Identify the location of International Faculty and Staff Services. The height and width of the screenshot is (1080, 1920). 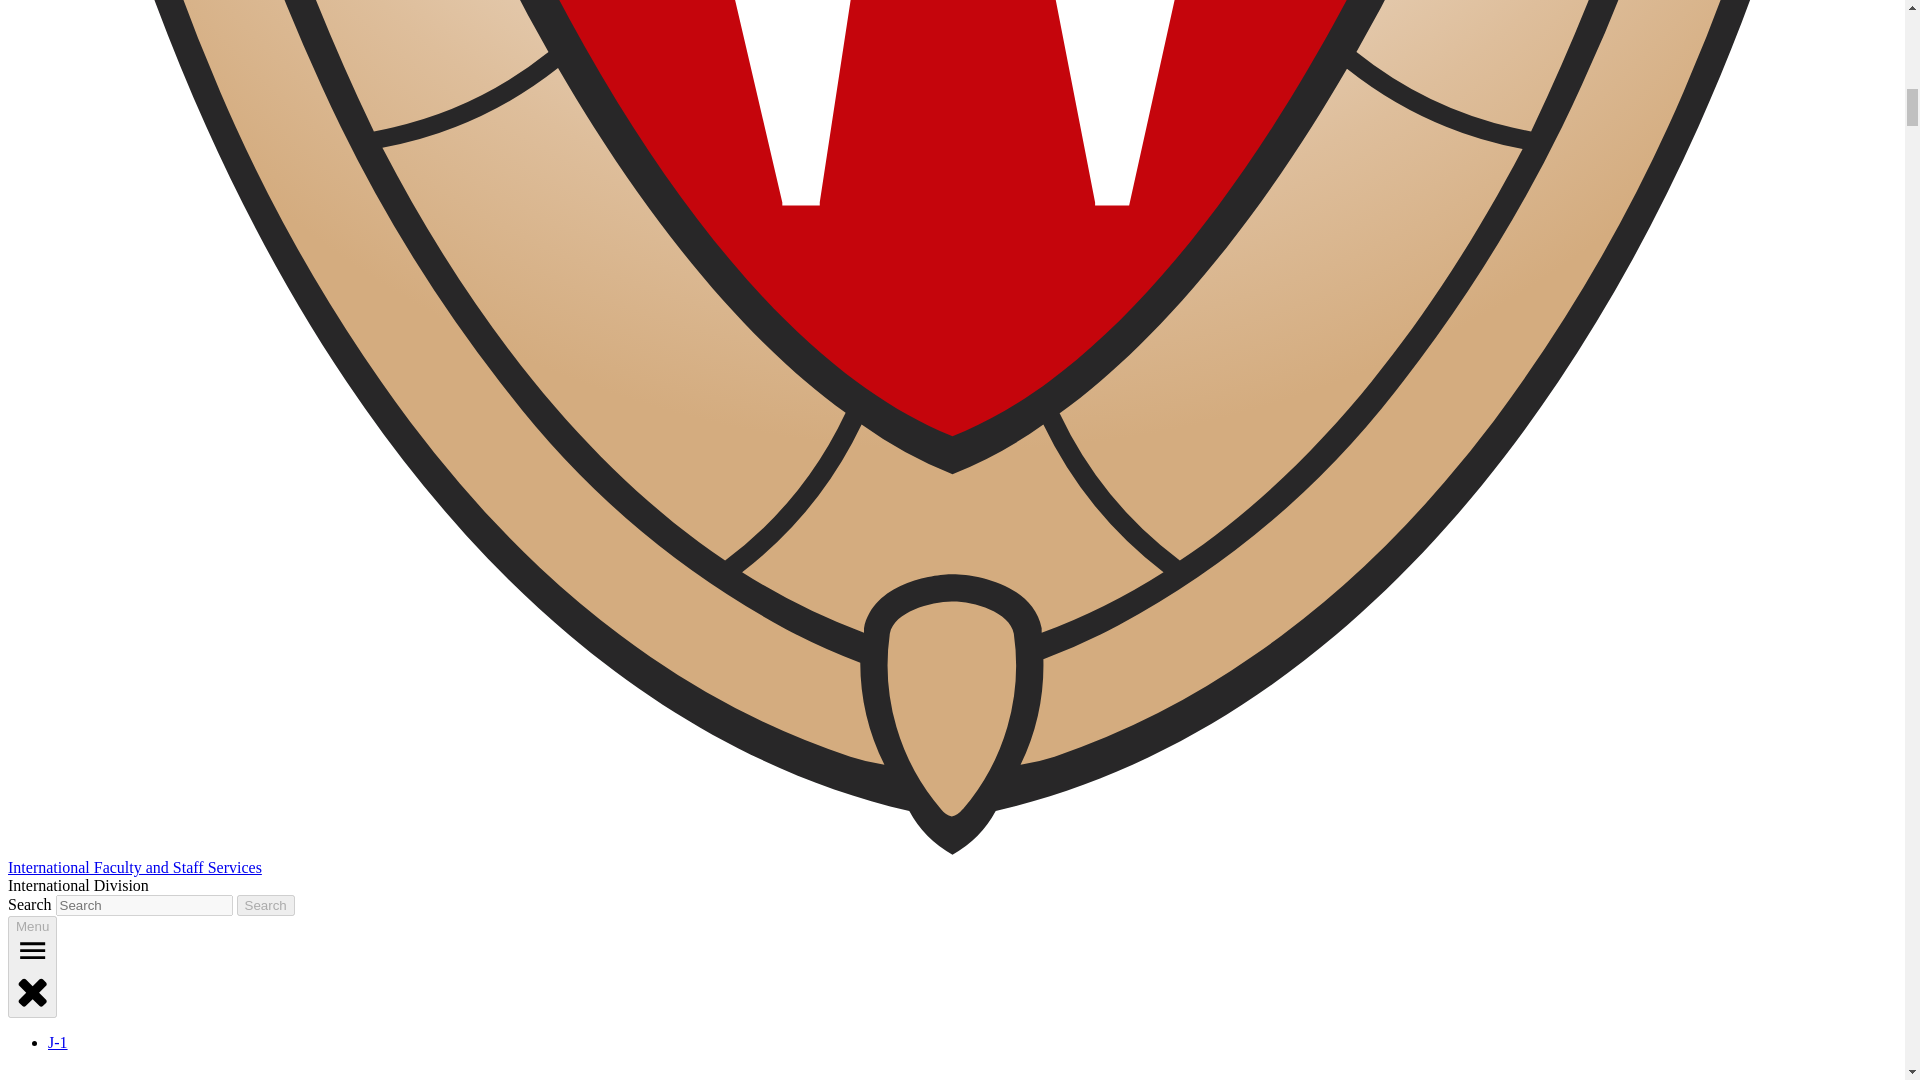
(134, 866).